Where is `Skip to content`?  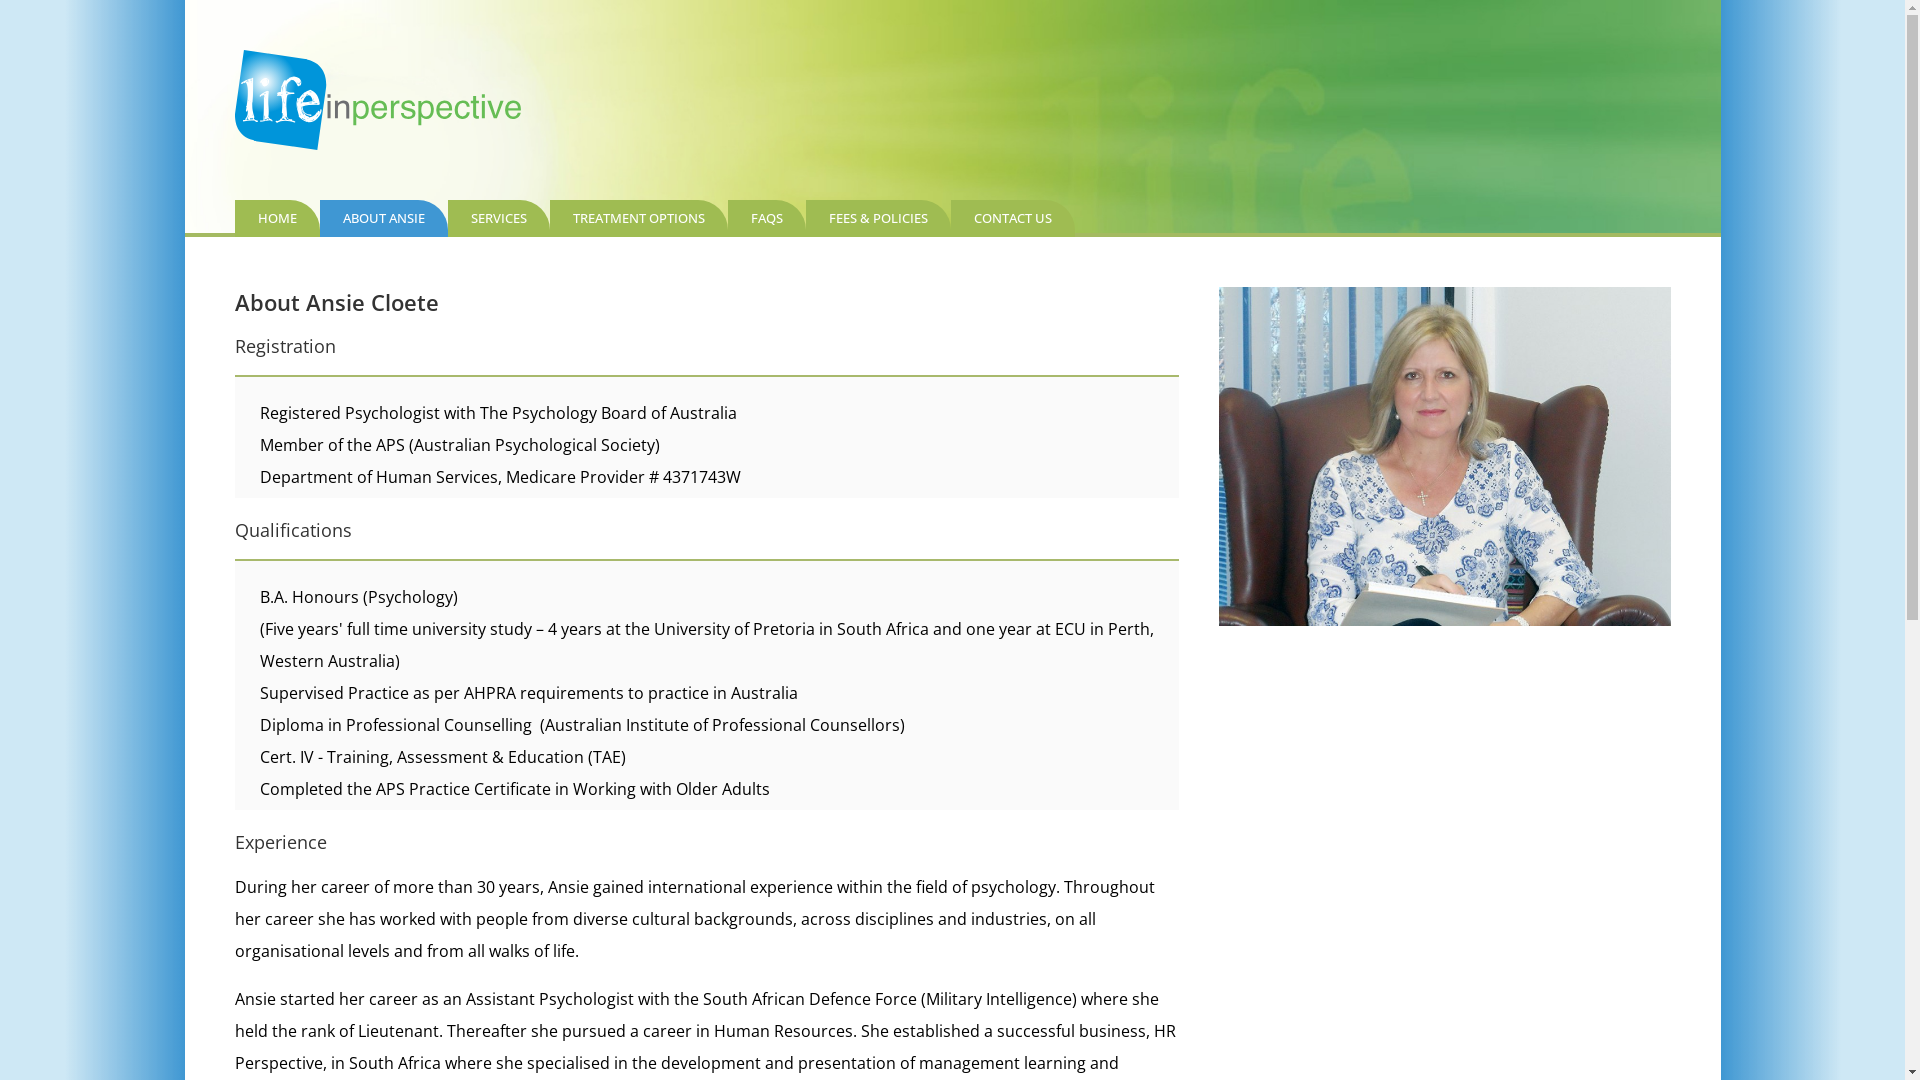
Skip to content is located at coordinates (212, 22).